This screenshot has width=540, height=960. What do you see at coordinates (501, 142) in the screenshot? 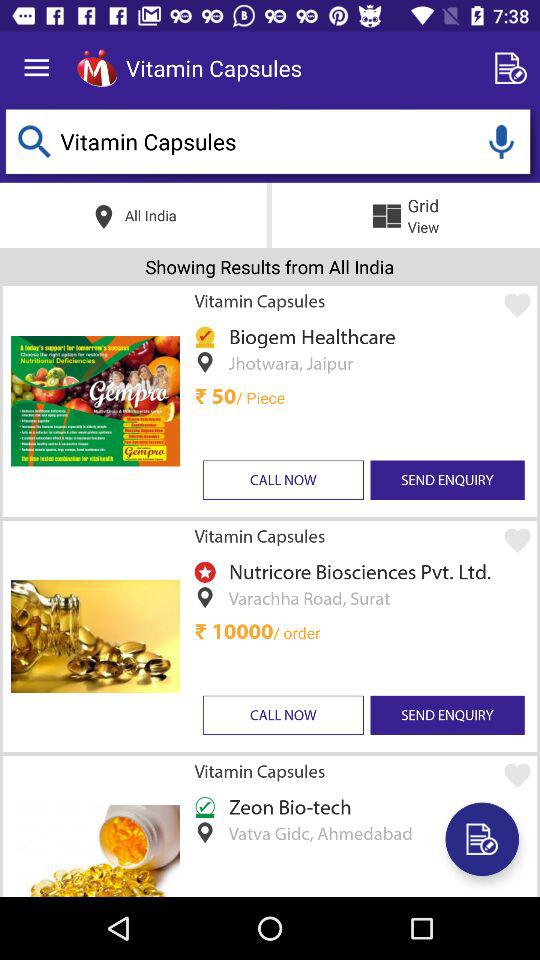
I see `voice search option` at bounding box center [501, 142].